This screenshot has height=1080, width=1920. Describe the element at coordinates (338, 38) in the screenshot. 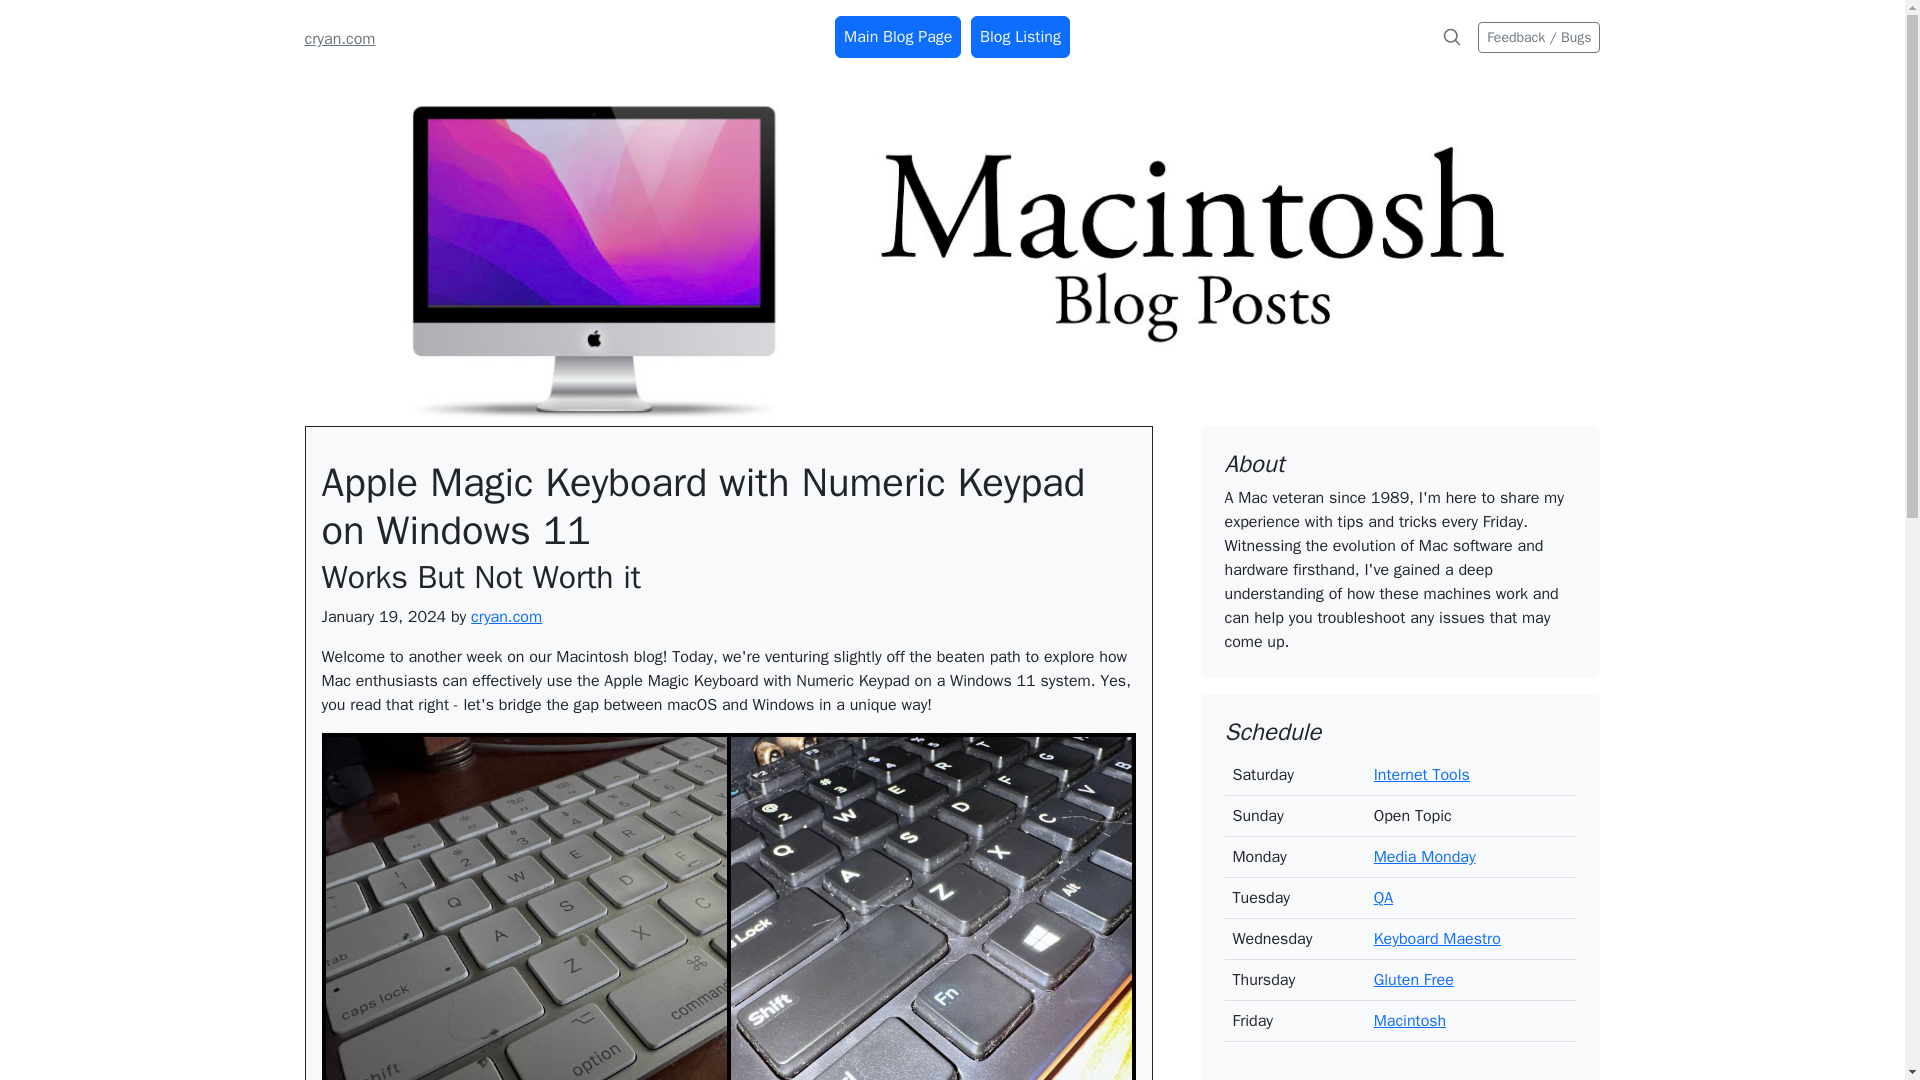

I see `cryan.com` at that location.